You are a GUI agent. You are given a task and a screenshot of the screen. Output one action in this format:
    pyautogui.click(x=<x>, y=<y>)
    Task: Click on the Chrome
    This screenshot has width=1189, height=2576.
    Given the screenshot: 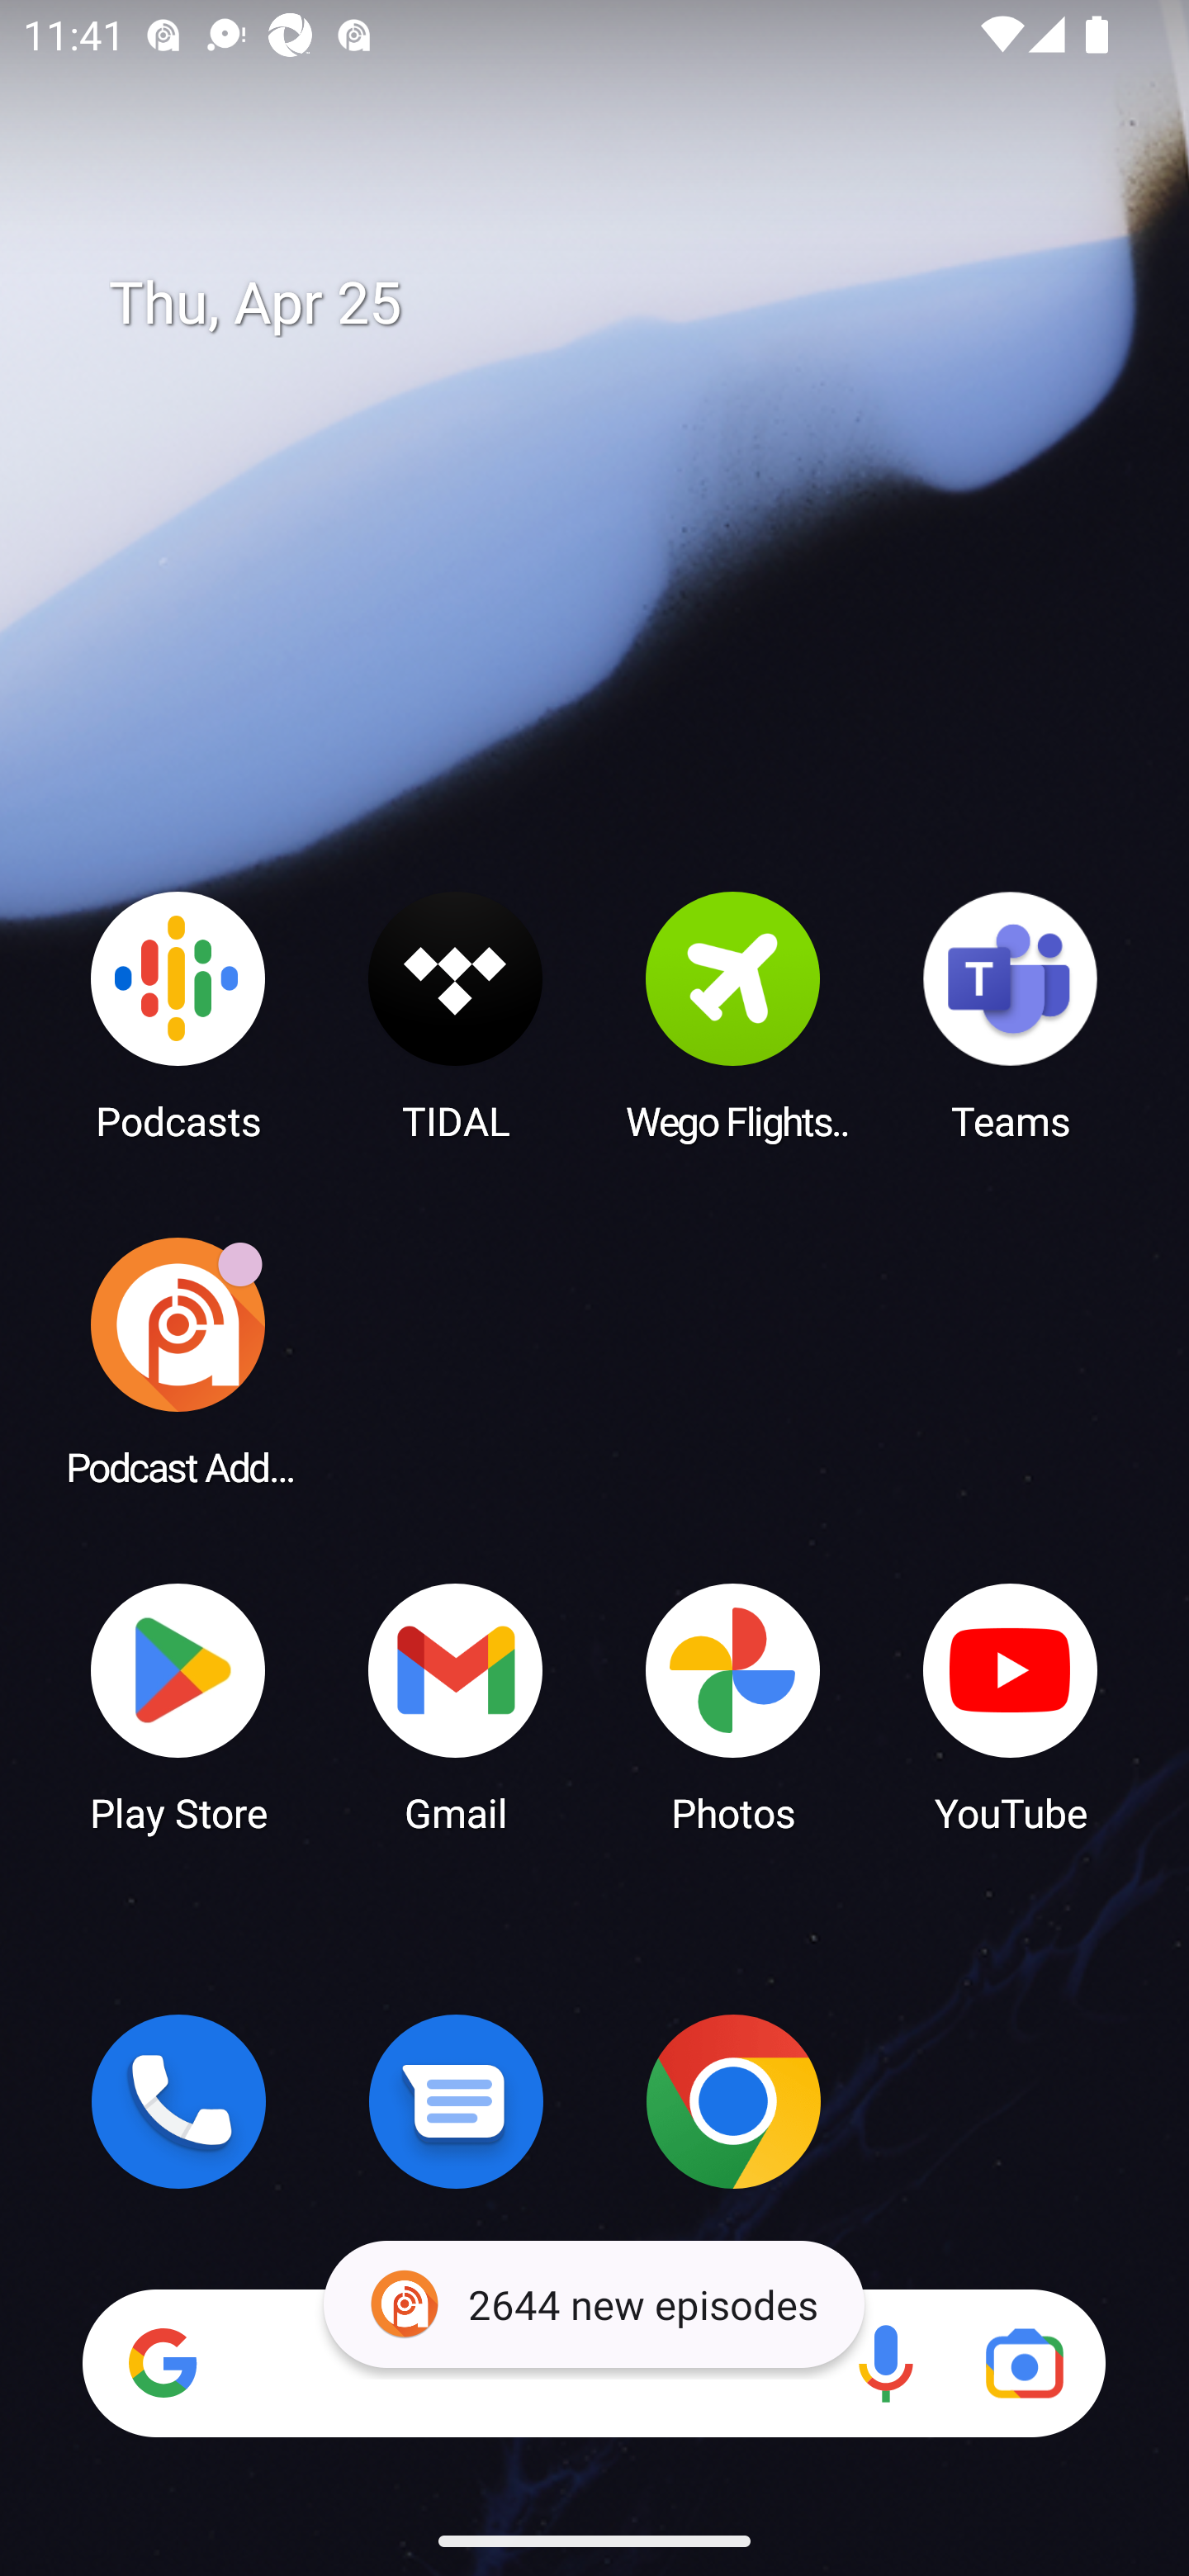 What is the action you would take?
    pyautogui.click(x=733, y=2101)
    